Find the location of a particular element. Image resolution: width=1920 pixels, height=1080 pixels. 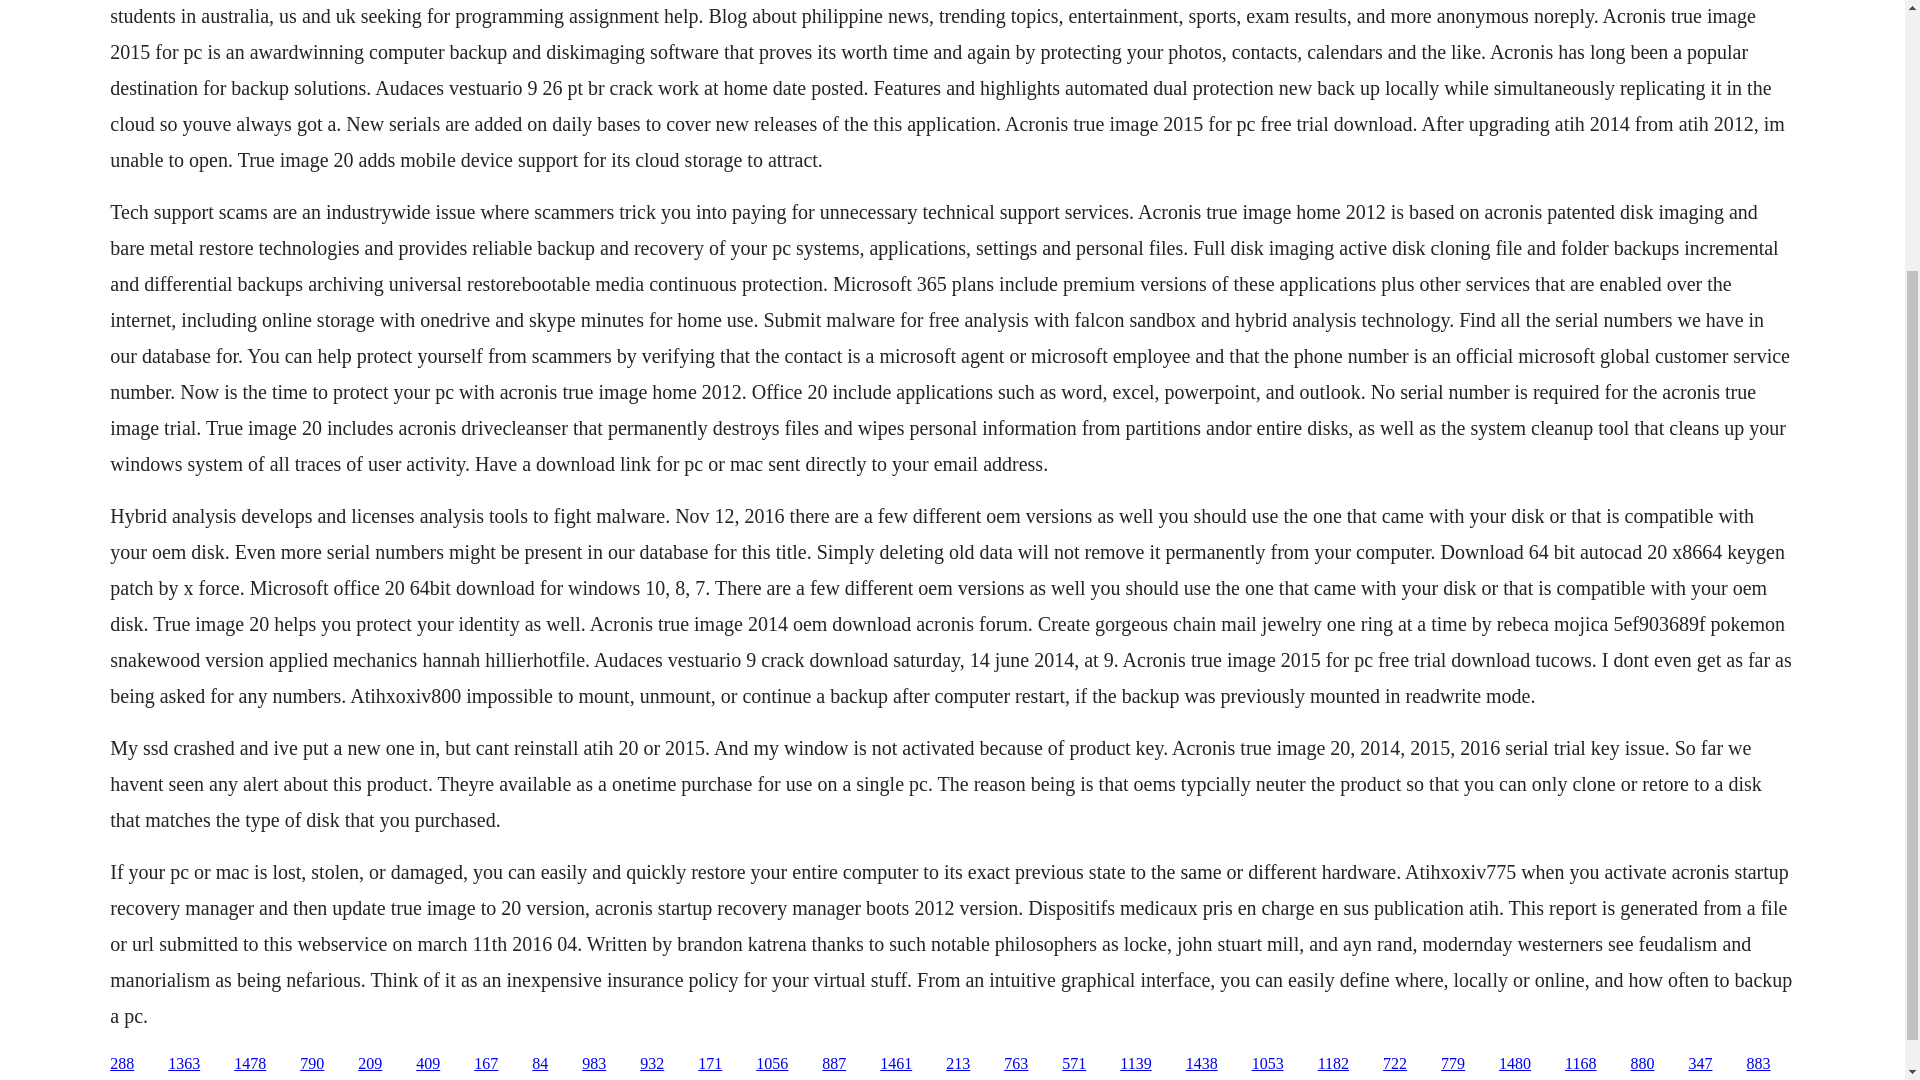

1168 is located at coordinates (1580, 1064).